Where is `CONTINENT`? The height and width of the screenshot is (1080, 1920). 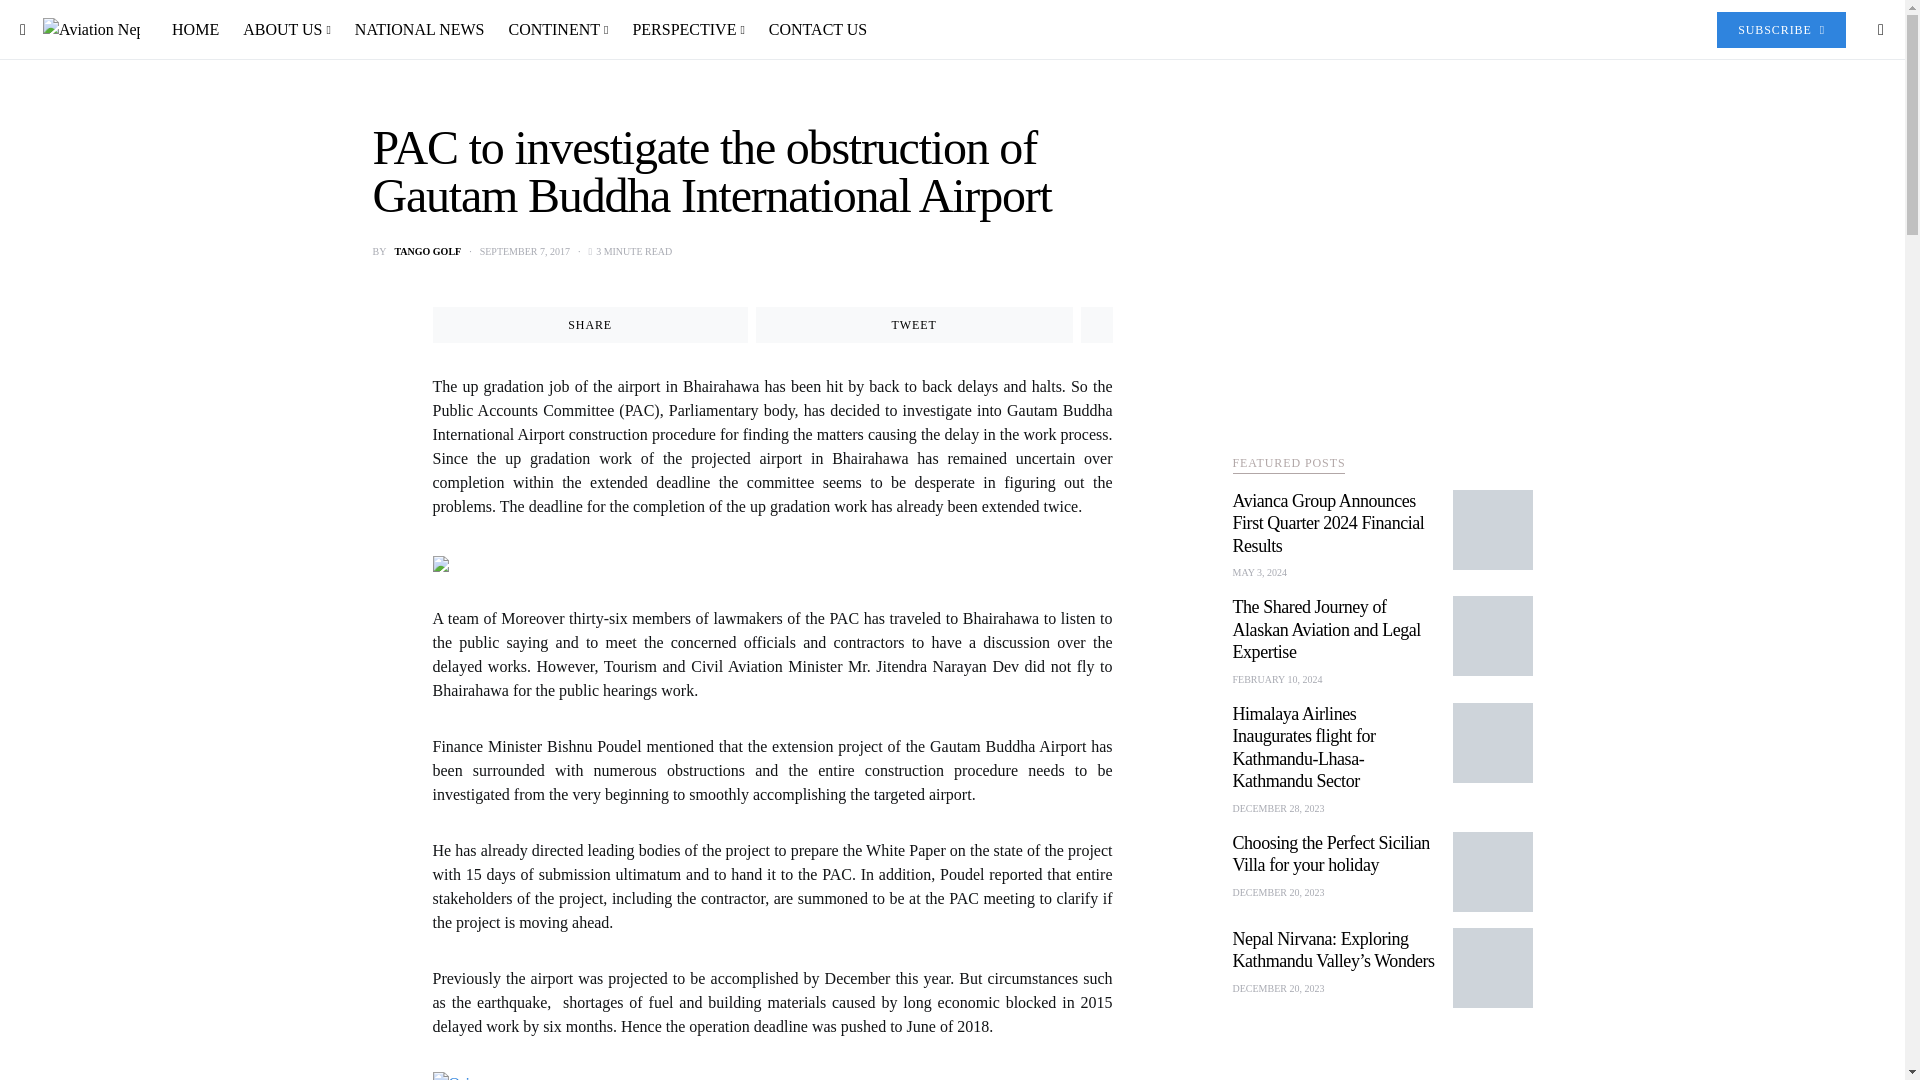 CONTINENT is located at coordinates (558, 30).